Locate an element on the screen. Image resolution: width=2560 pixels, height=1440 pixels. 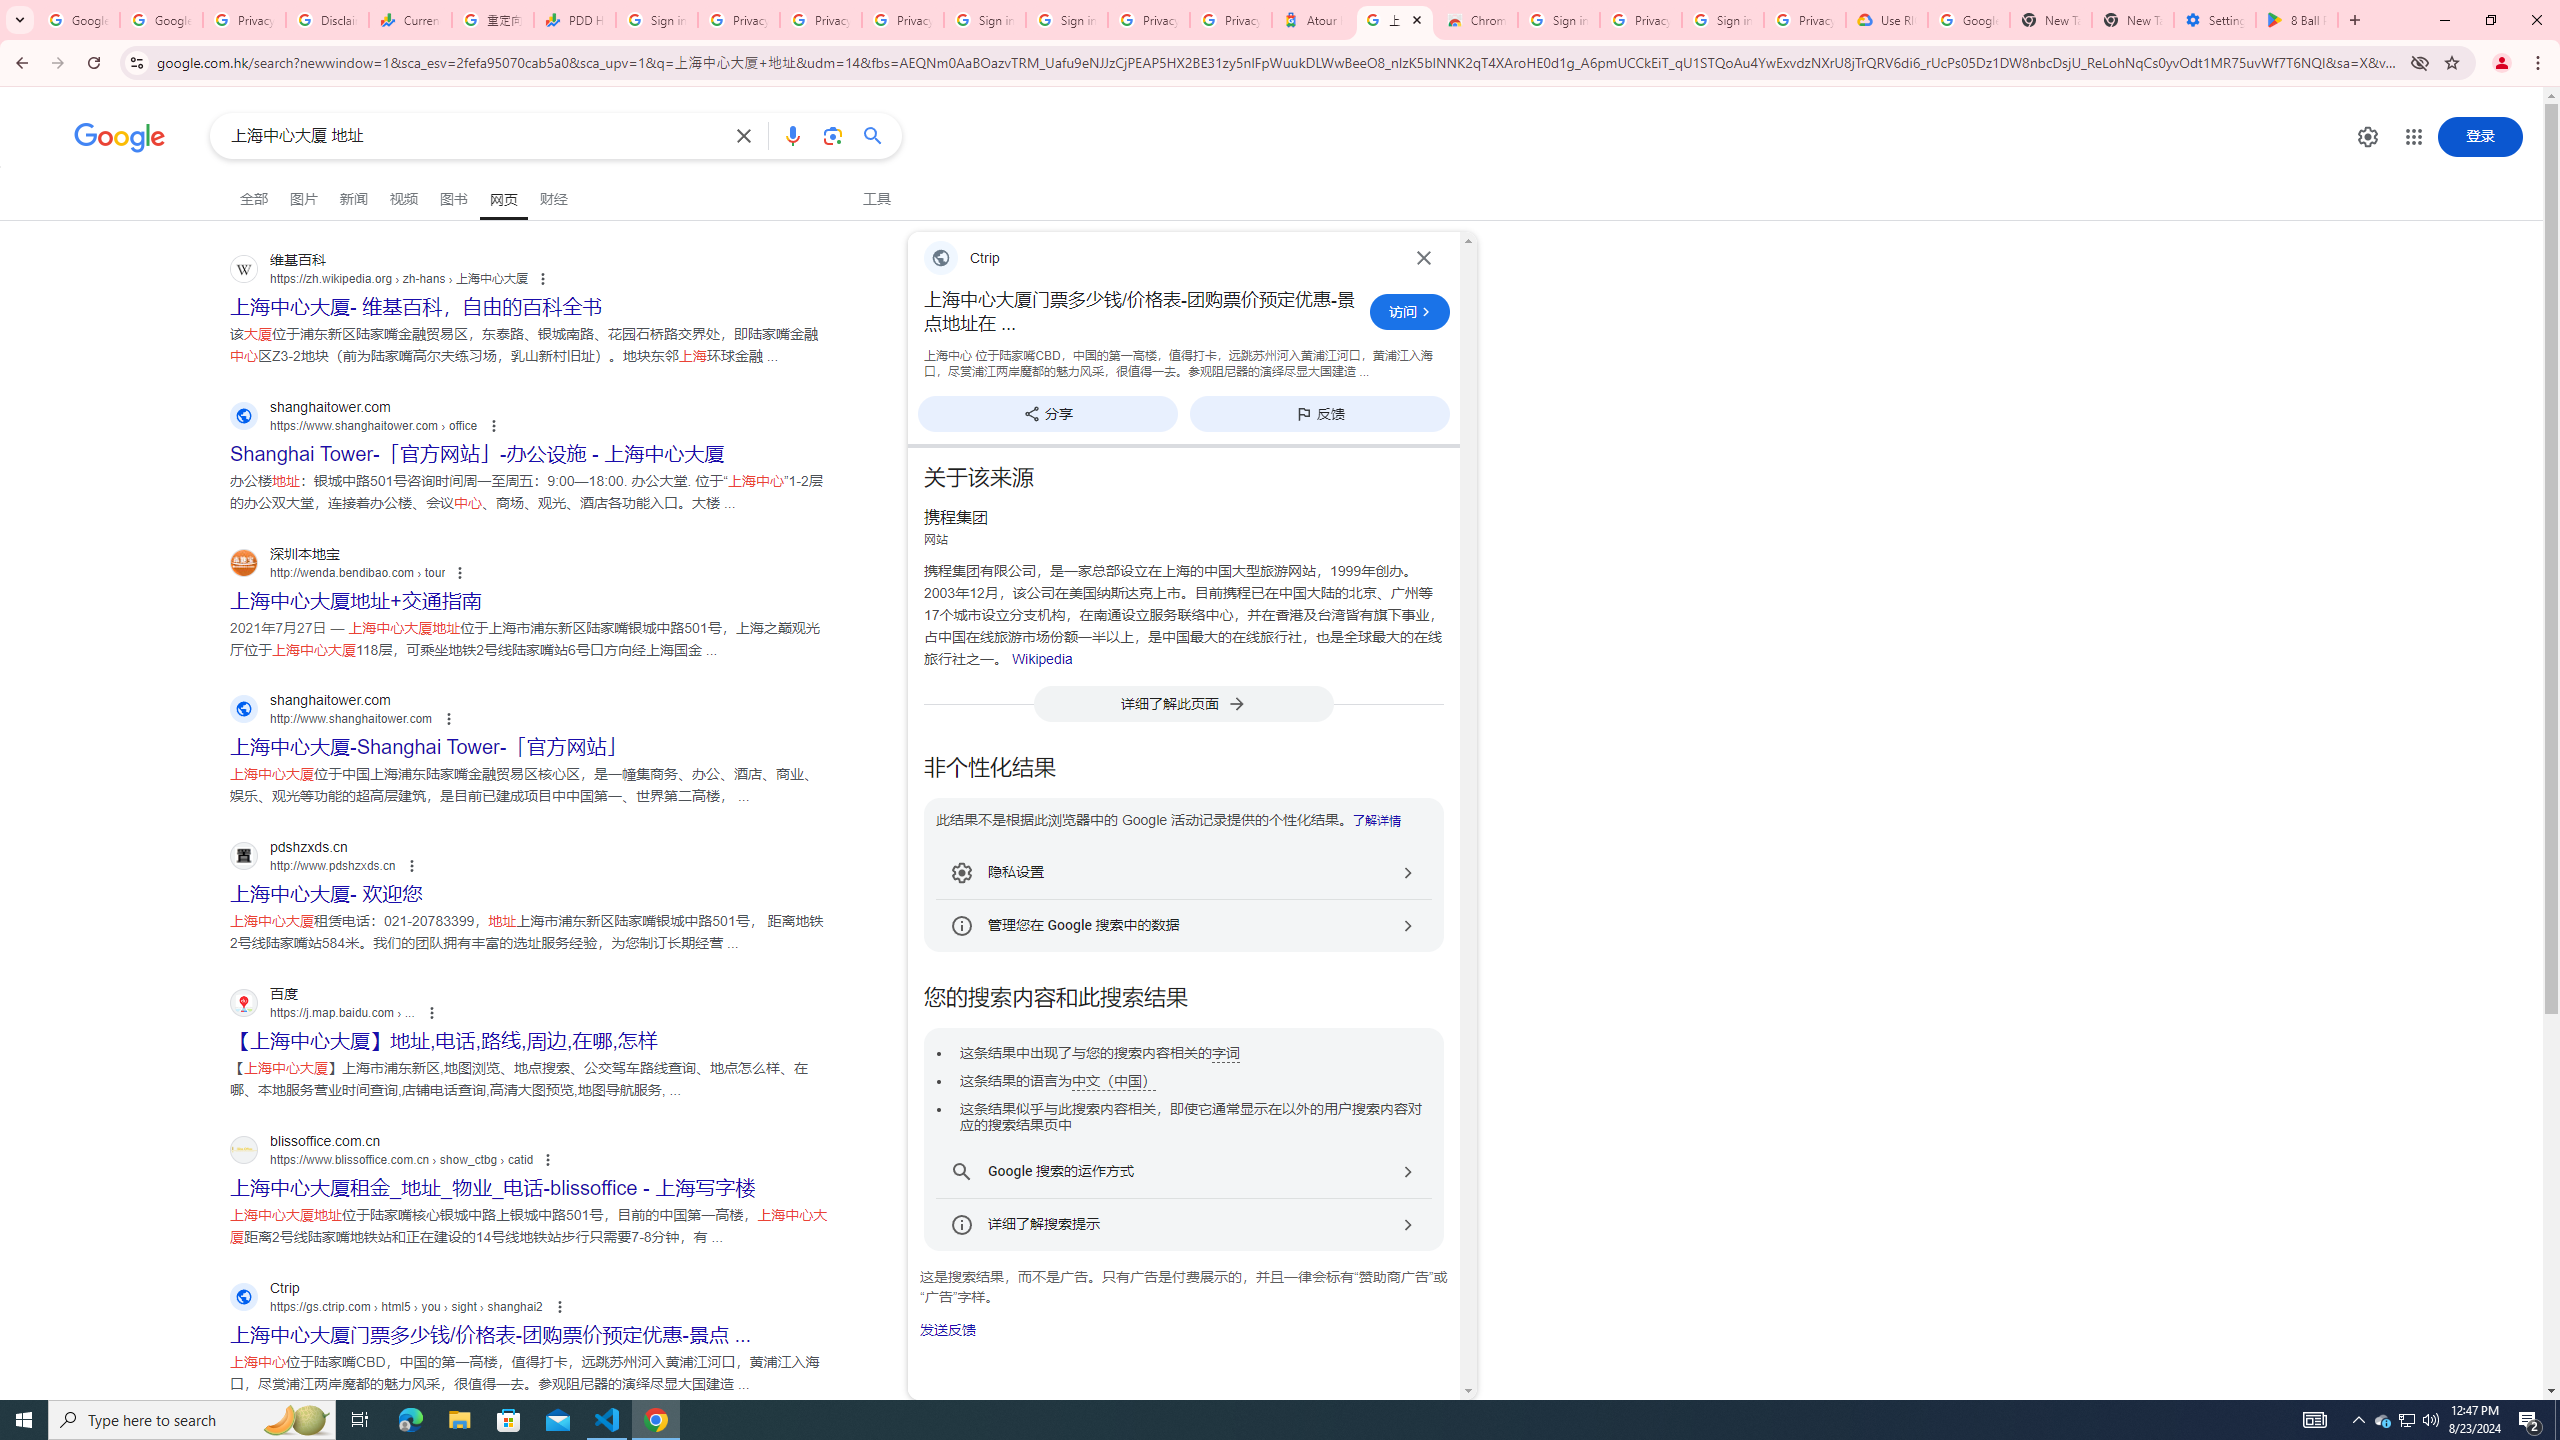
8 Ball Pool - Apps on Google Play is located at coordinates (2297, 20).